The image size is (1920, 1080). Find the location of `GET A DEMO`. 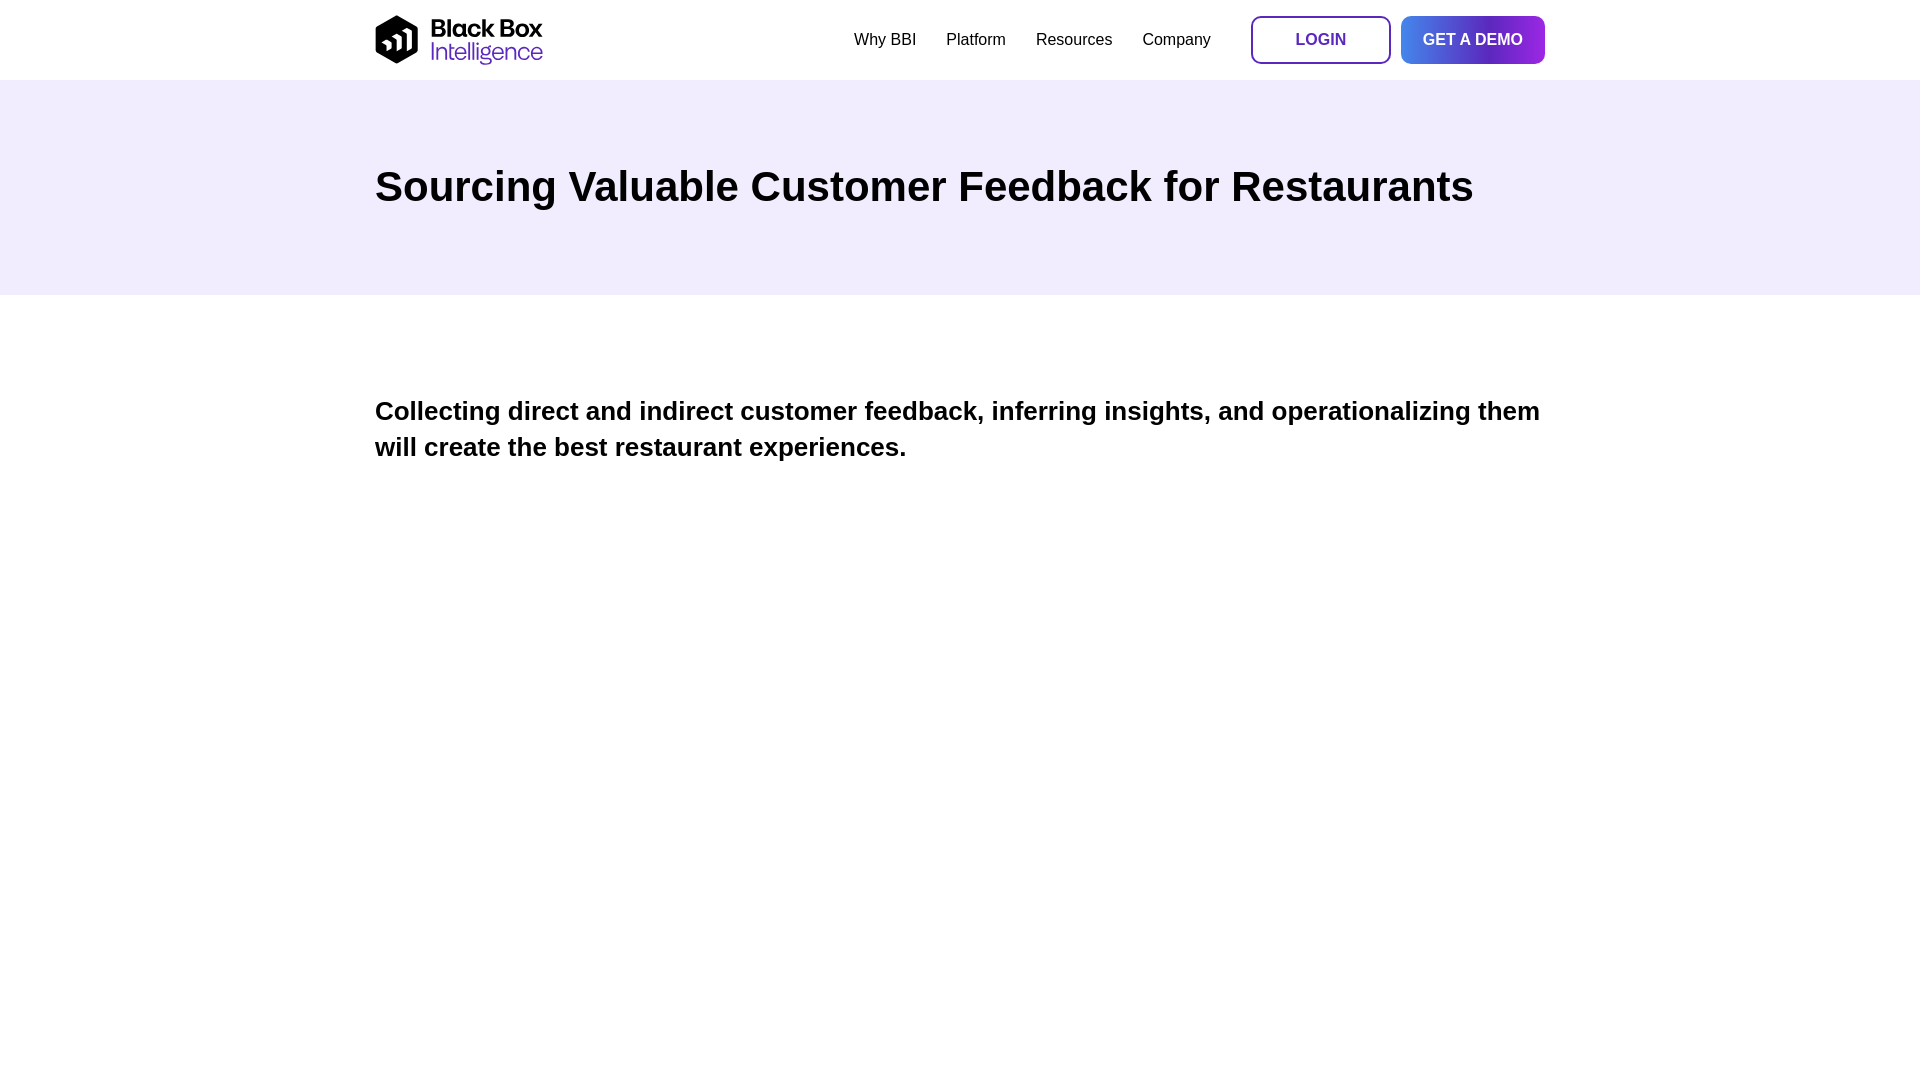

GET A DEMO is located at coordinates (1473, 40).